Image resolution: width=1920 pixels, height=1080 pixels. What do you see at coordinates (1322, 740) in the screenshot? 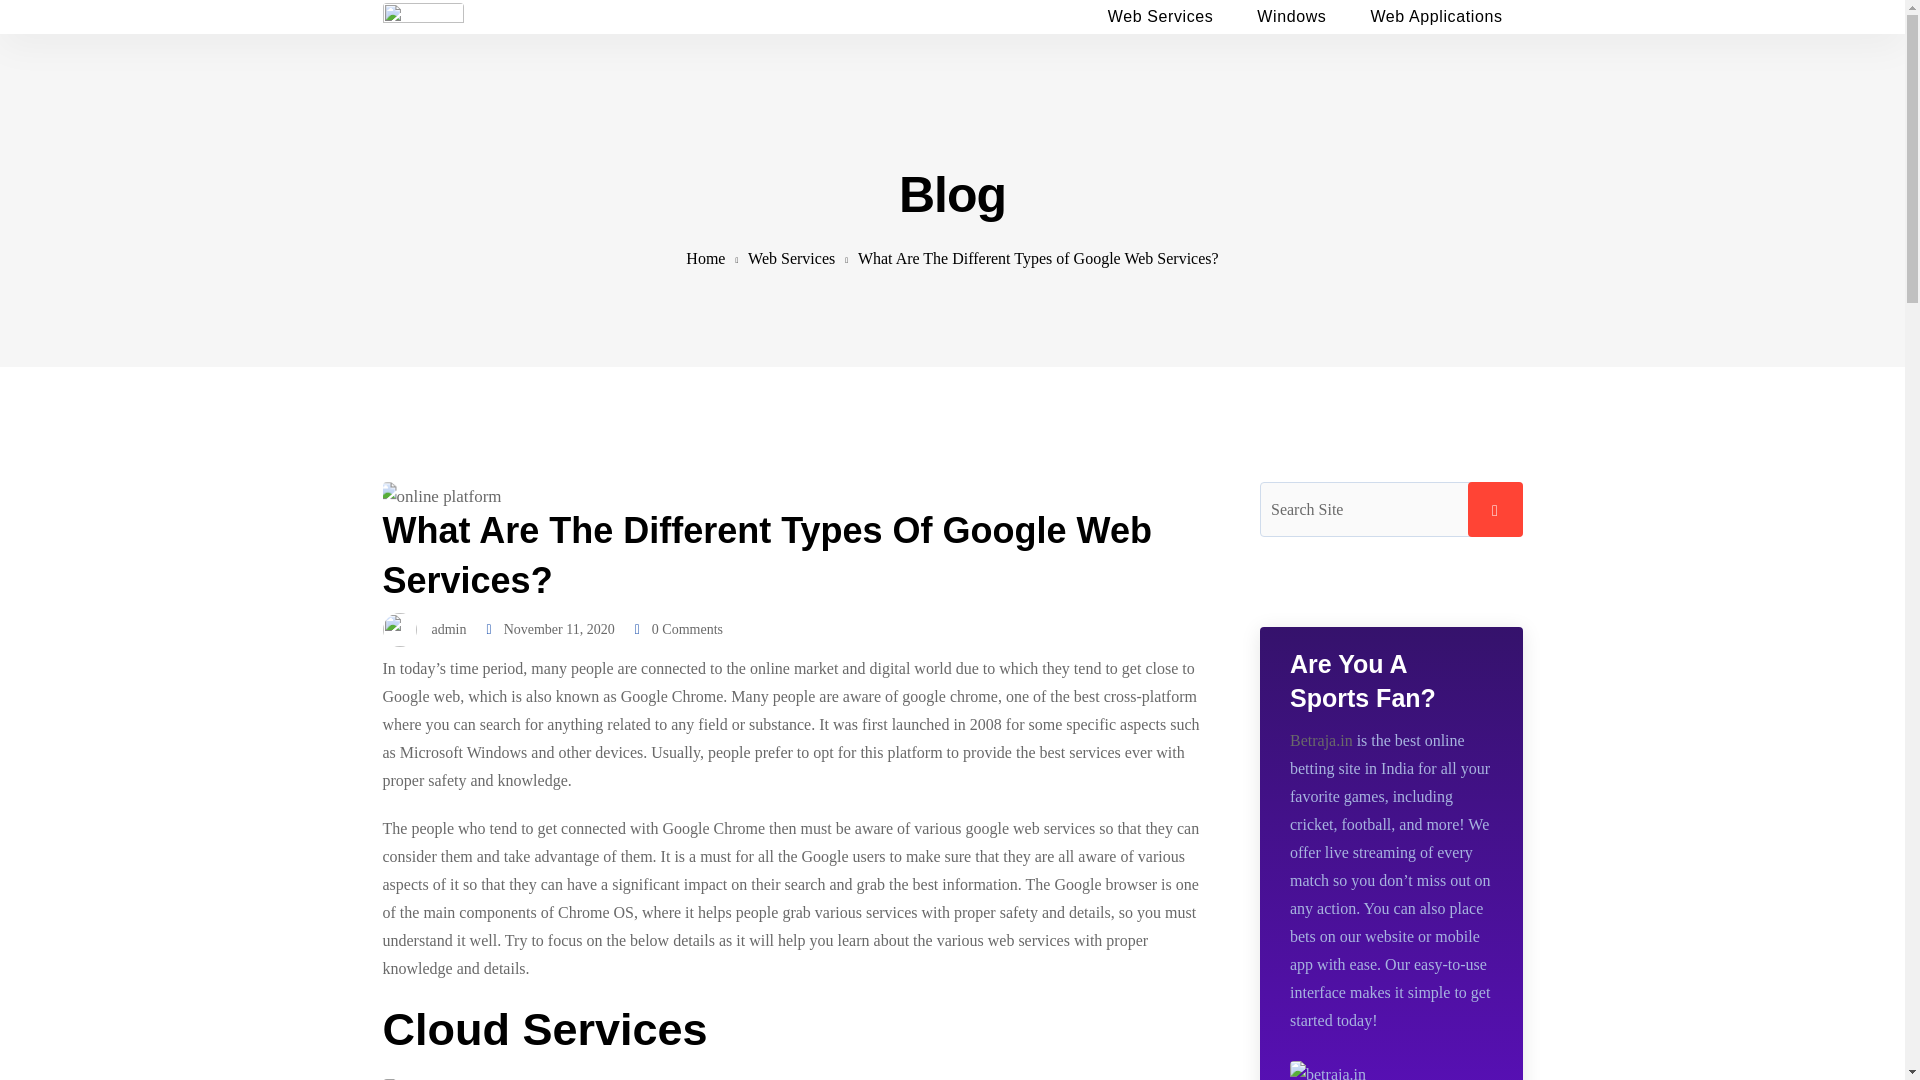
I see `Betraja.in` at bounding box center [1322, 740].